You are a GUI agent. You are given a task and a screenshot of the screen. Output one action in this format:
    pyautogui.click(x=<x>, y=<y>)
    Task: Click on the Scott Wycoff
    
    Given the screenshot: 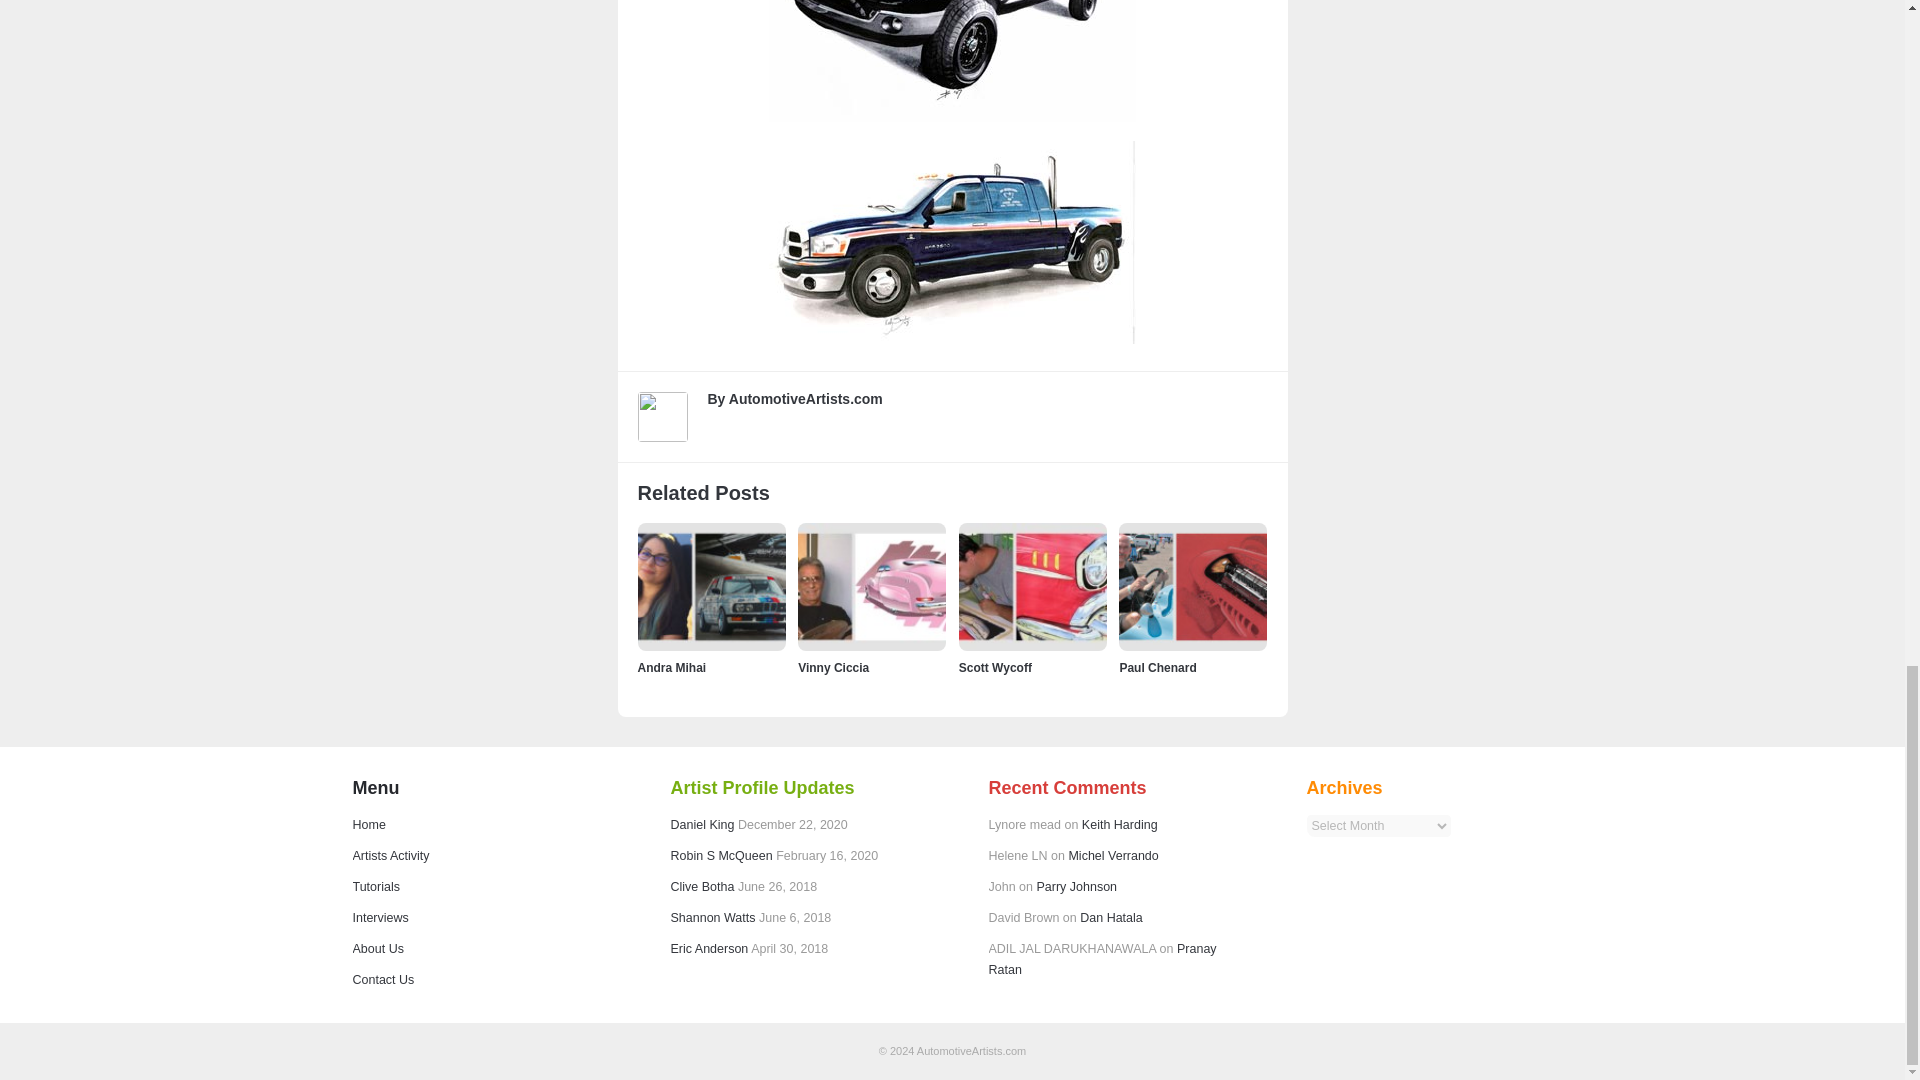 What is the action you would take?
    pyautogui.click(x=995, y=668)
    